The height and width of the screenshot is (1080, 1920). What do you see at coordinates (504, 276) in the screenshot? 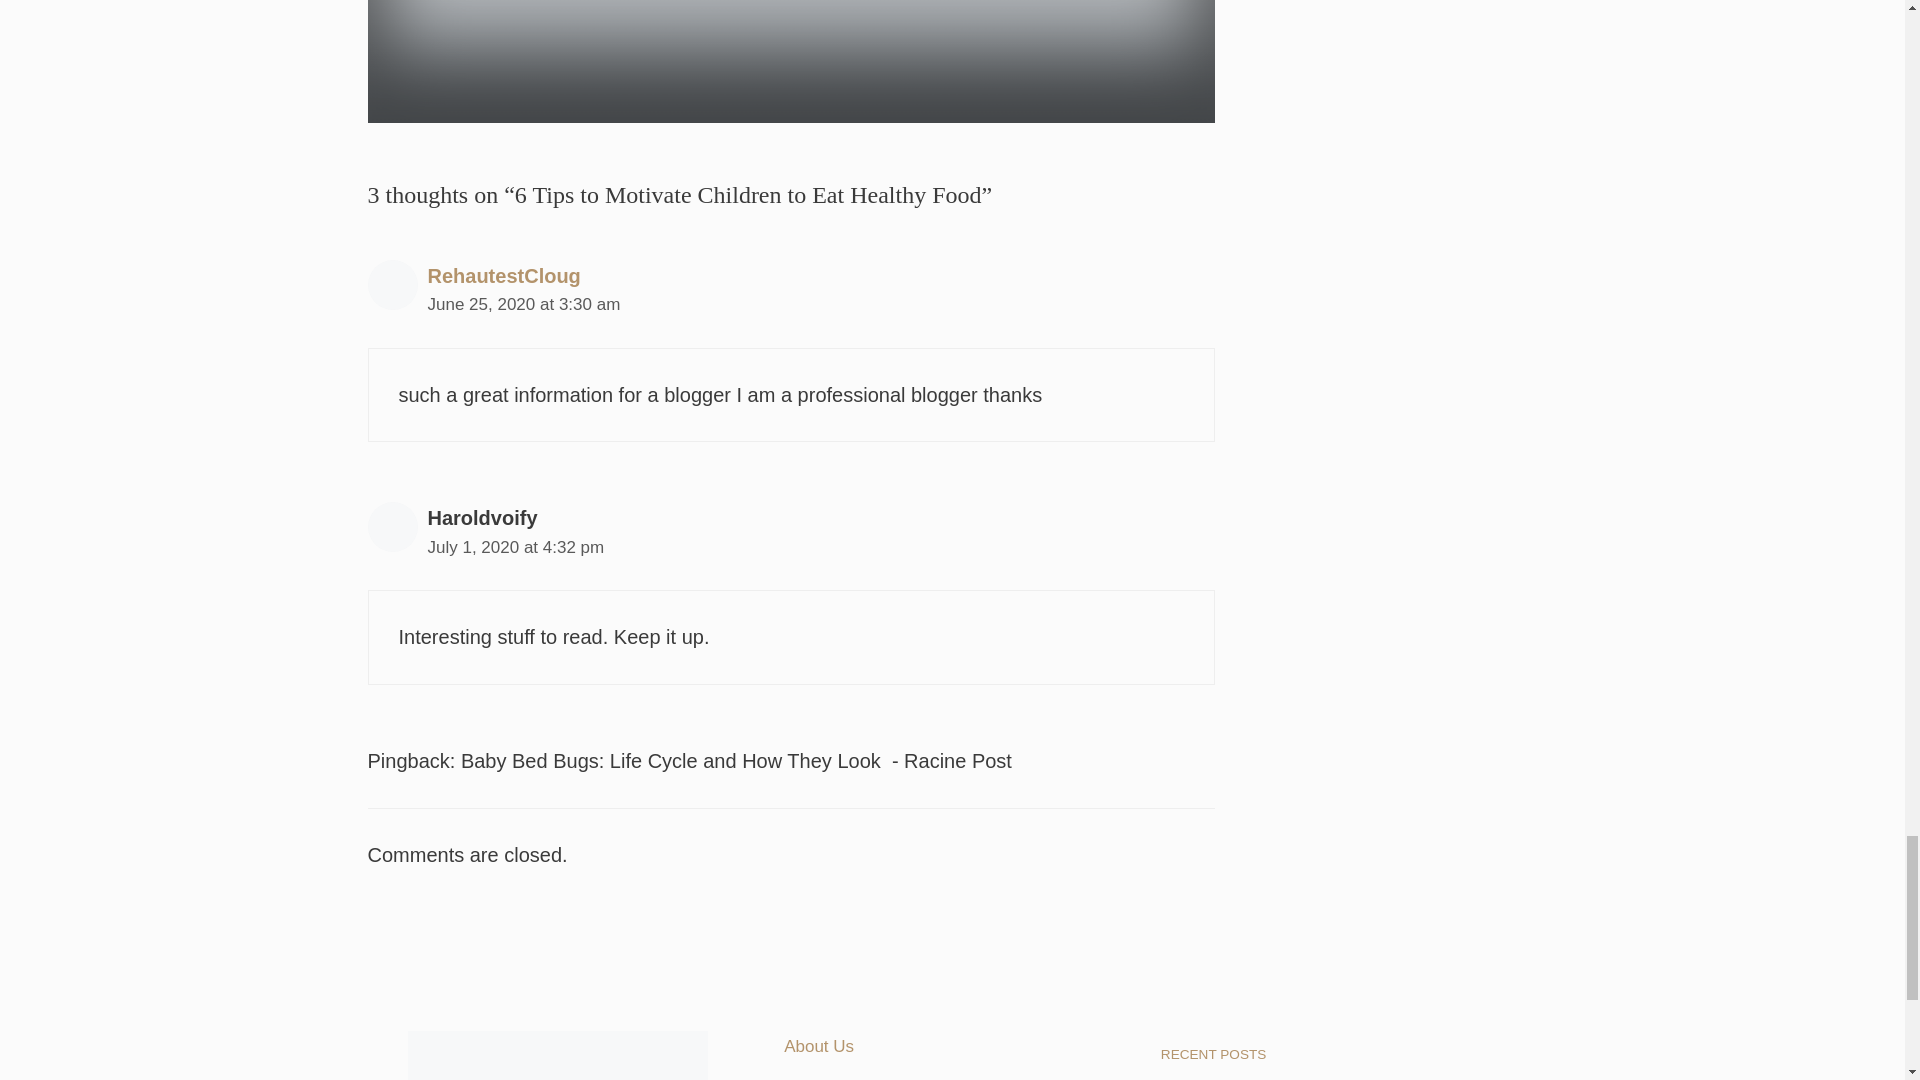
I see `RehautestCloug` at bounding box center [504, 276].